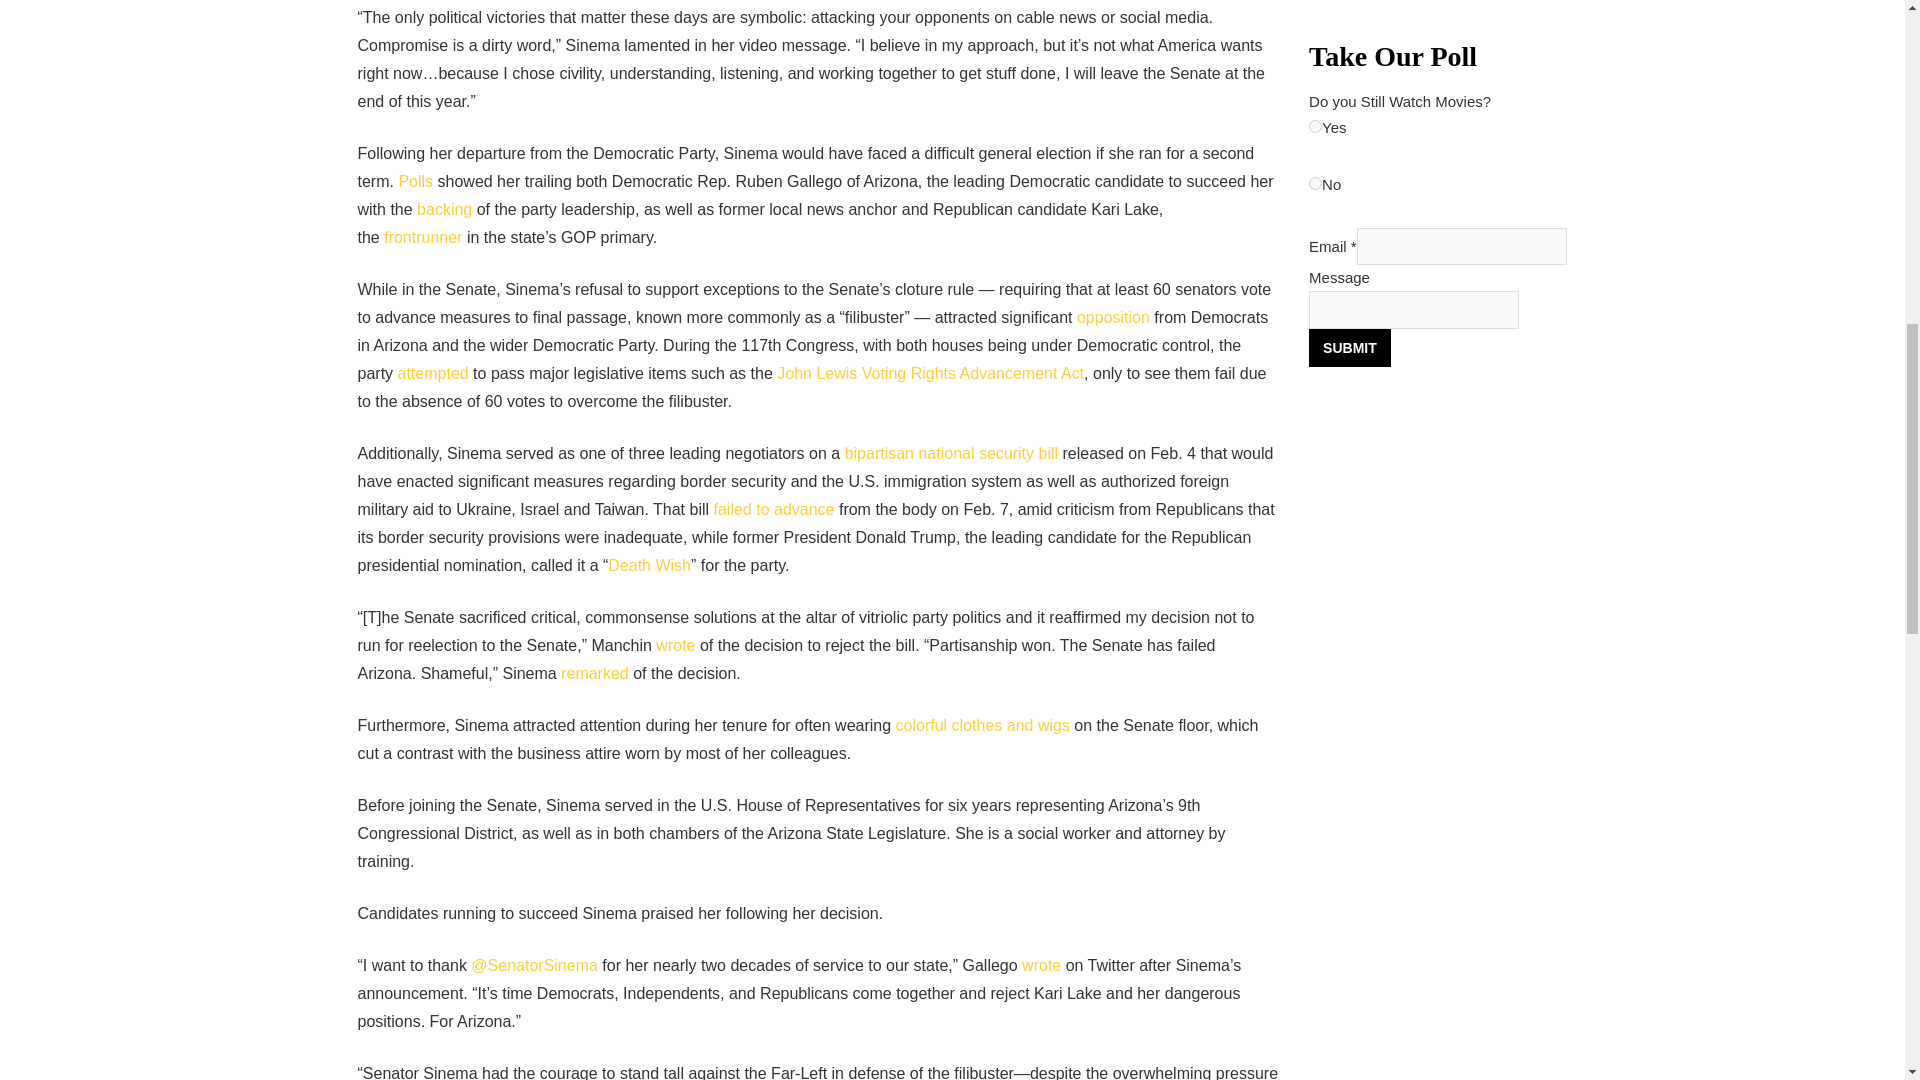 Image resolution: width=1920 pixels, height=1080 pixels. What do you see at coordinates (930, 374) in the screenshot?
I see `John Lewis Voting Rights Advancement Act` at bounding box center [930, 374].